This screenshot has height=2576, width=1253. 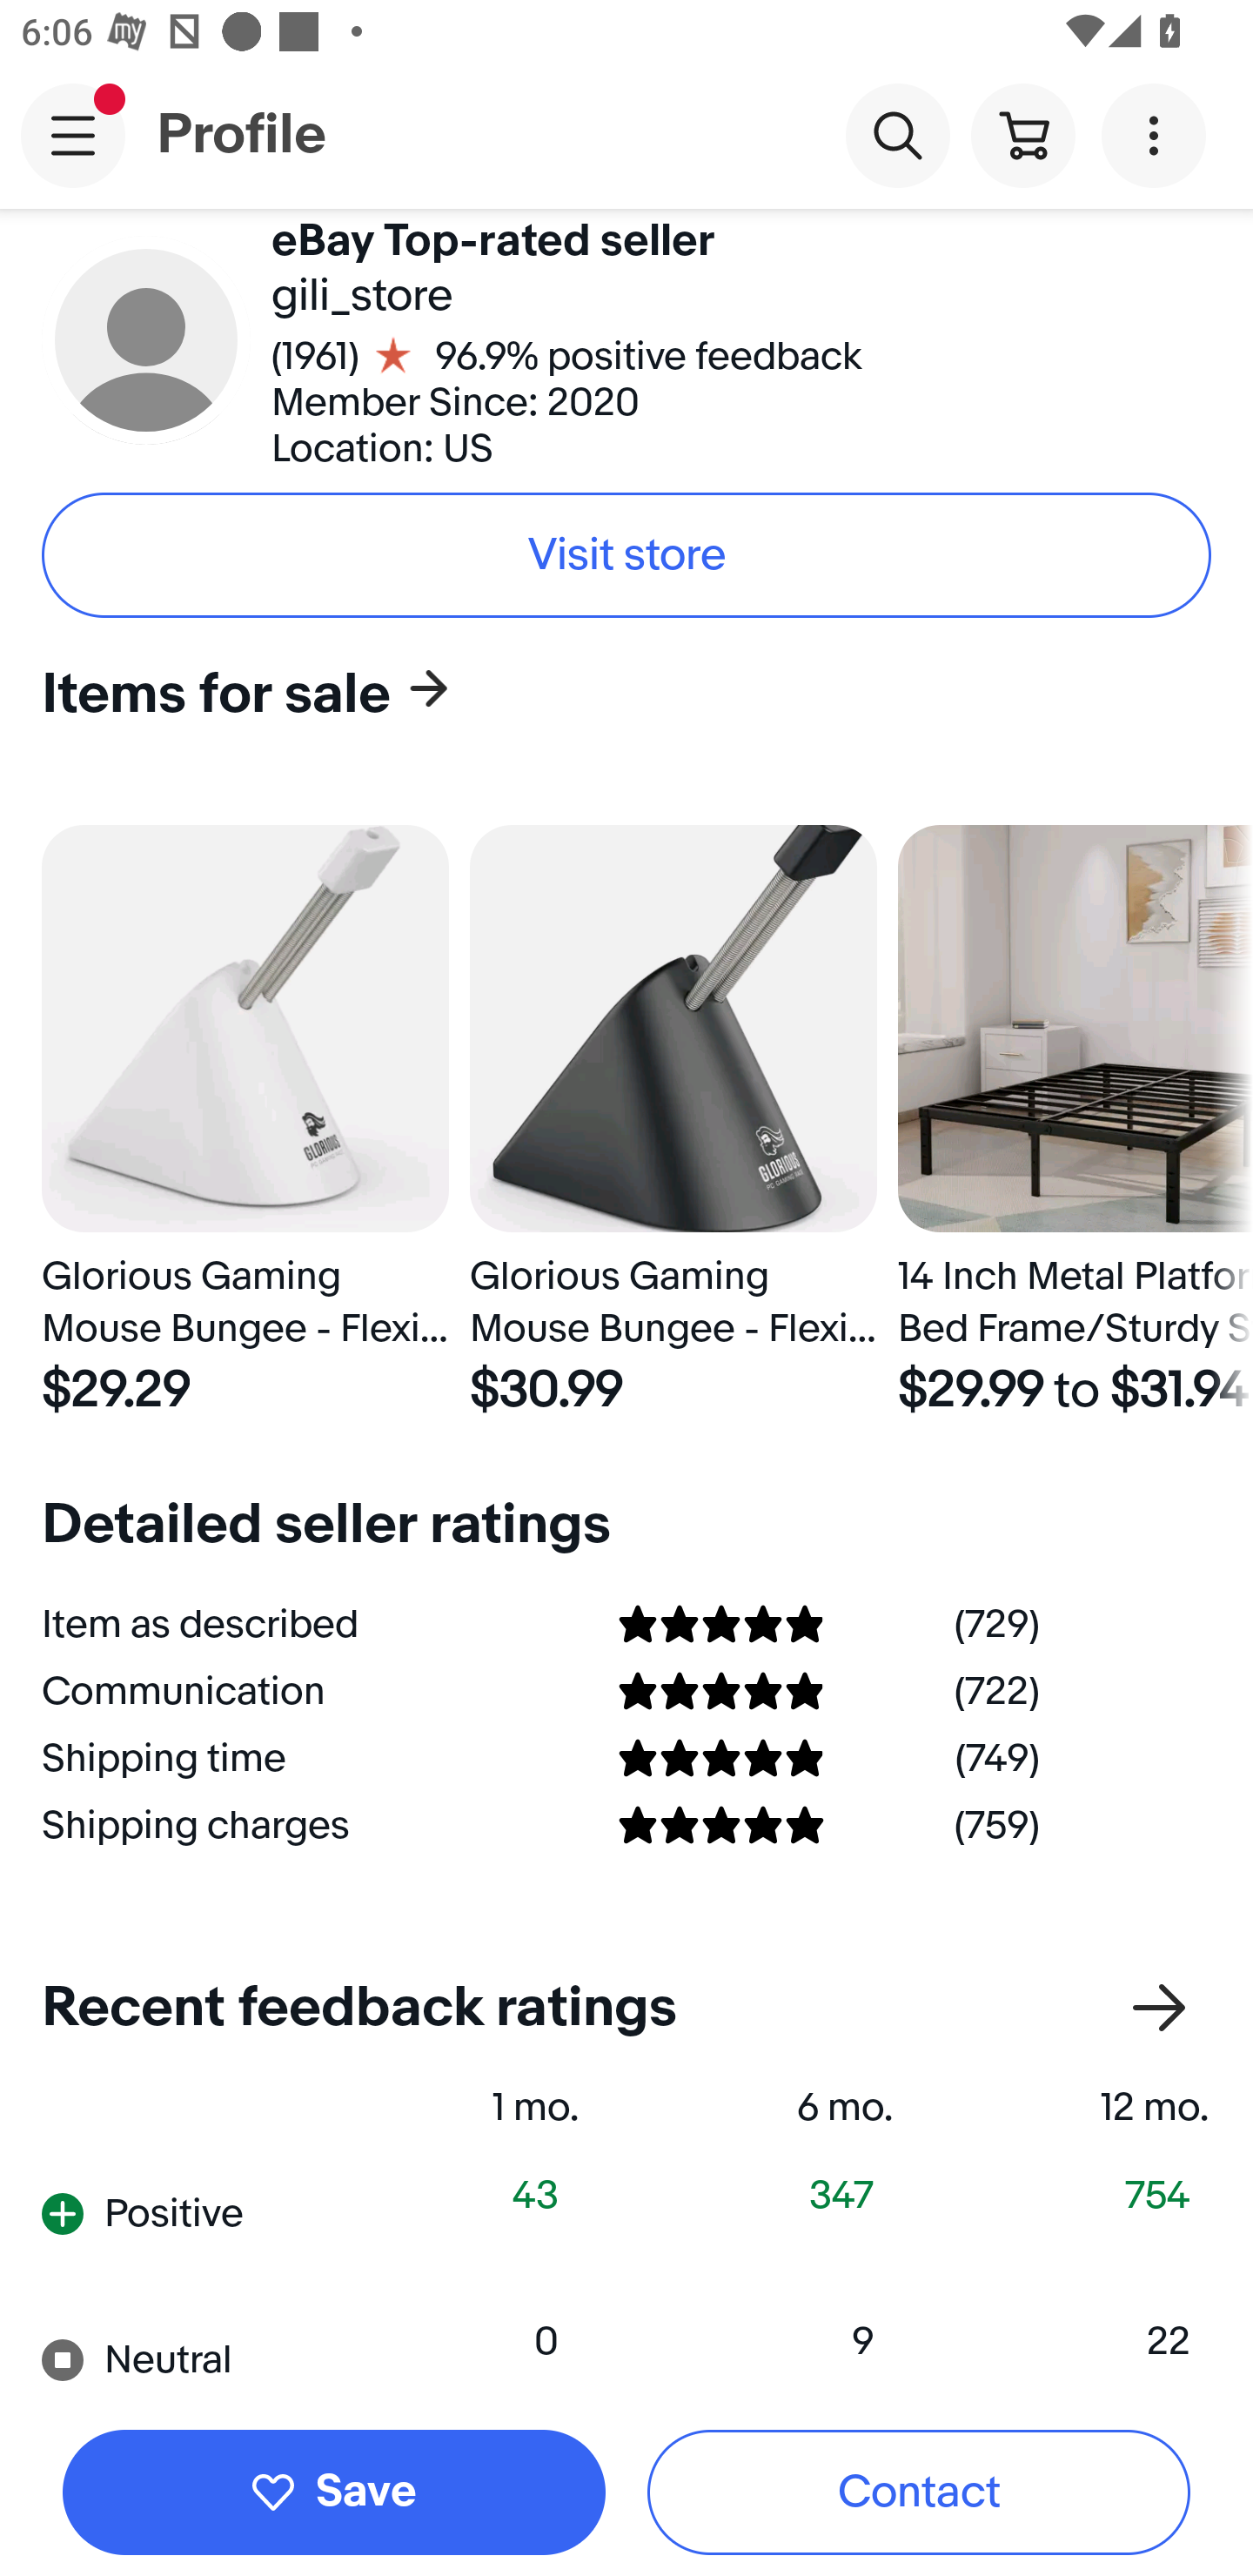 What do you see at coordinates (919, 2492) in the screenshot?
I see `Contact` at bounding box center [919, 2492].